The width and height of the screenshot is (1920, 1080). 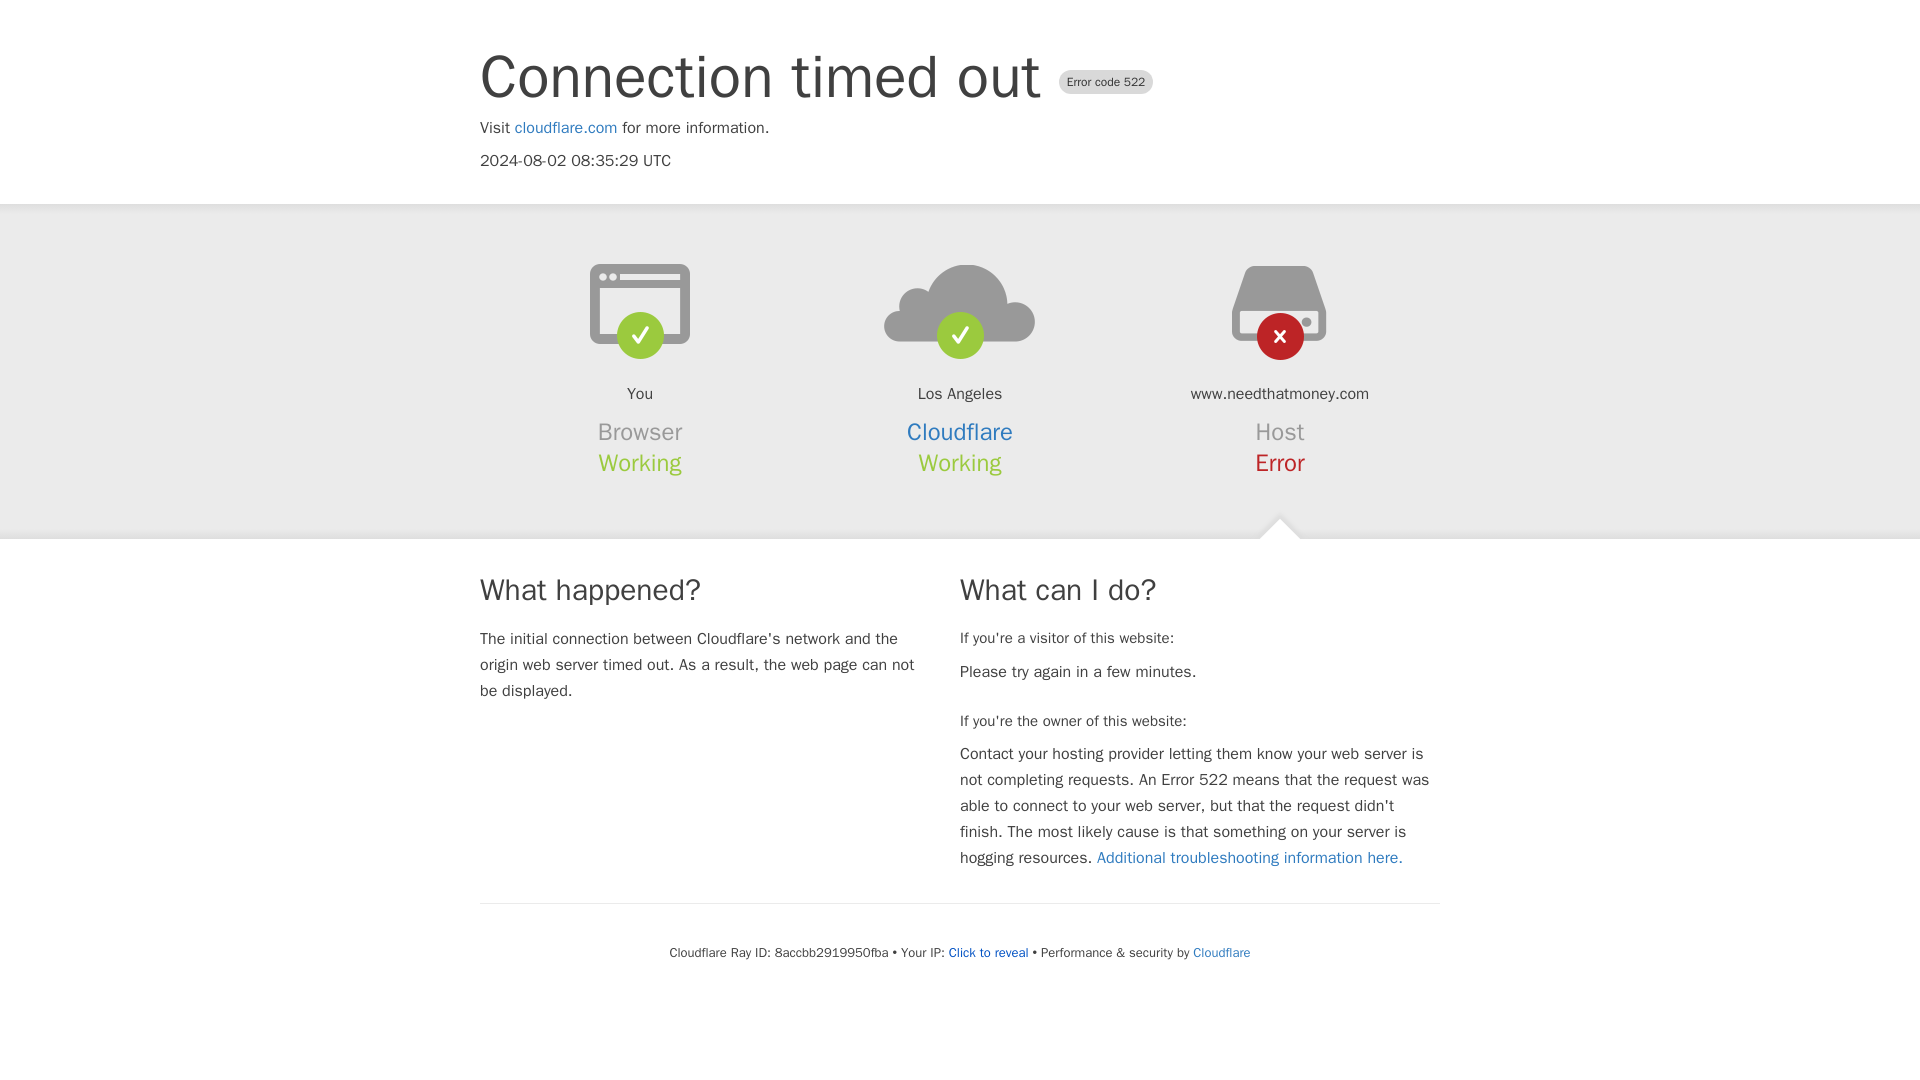 I want to click on Cloudflare, so click(x=1220, y=952).